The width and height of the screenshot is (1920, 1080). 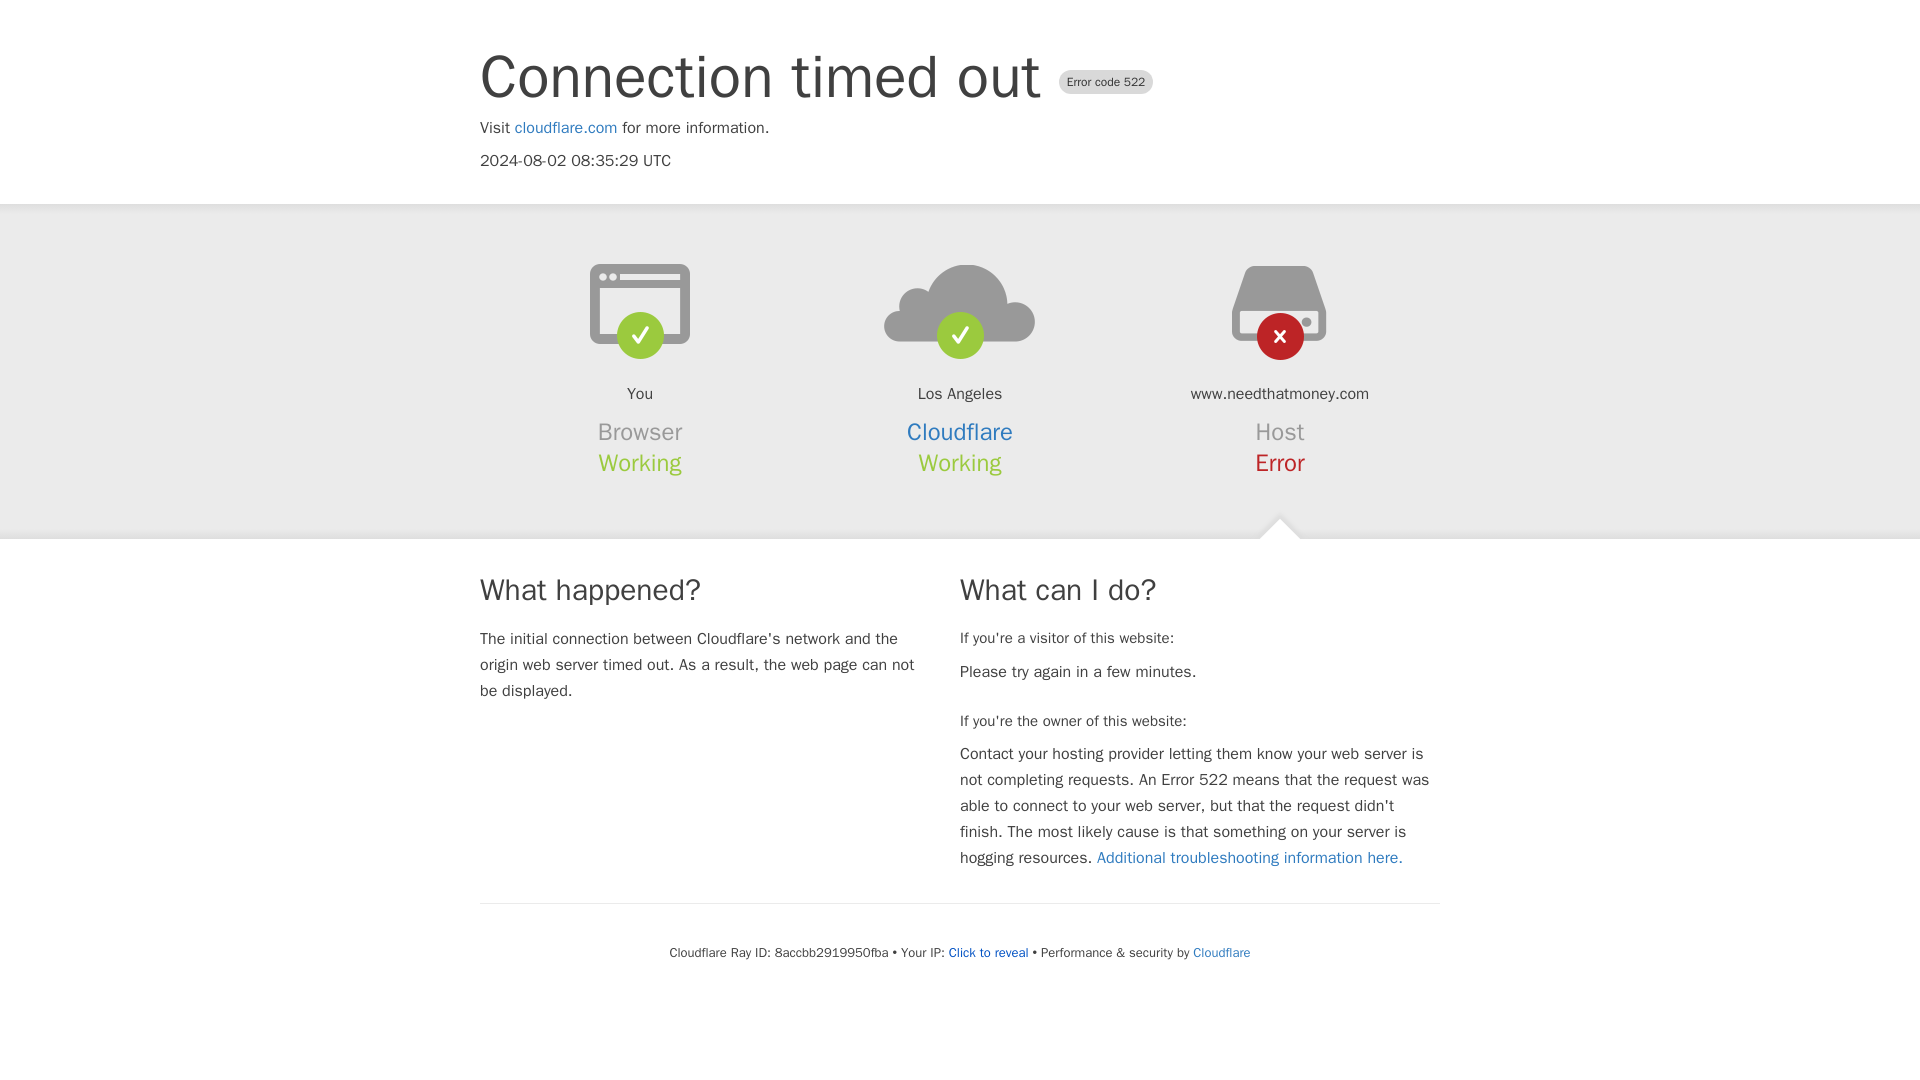 I want to click on Cloudflare, so click(x=1220, y=952).